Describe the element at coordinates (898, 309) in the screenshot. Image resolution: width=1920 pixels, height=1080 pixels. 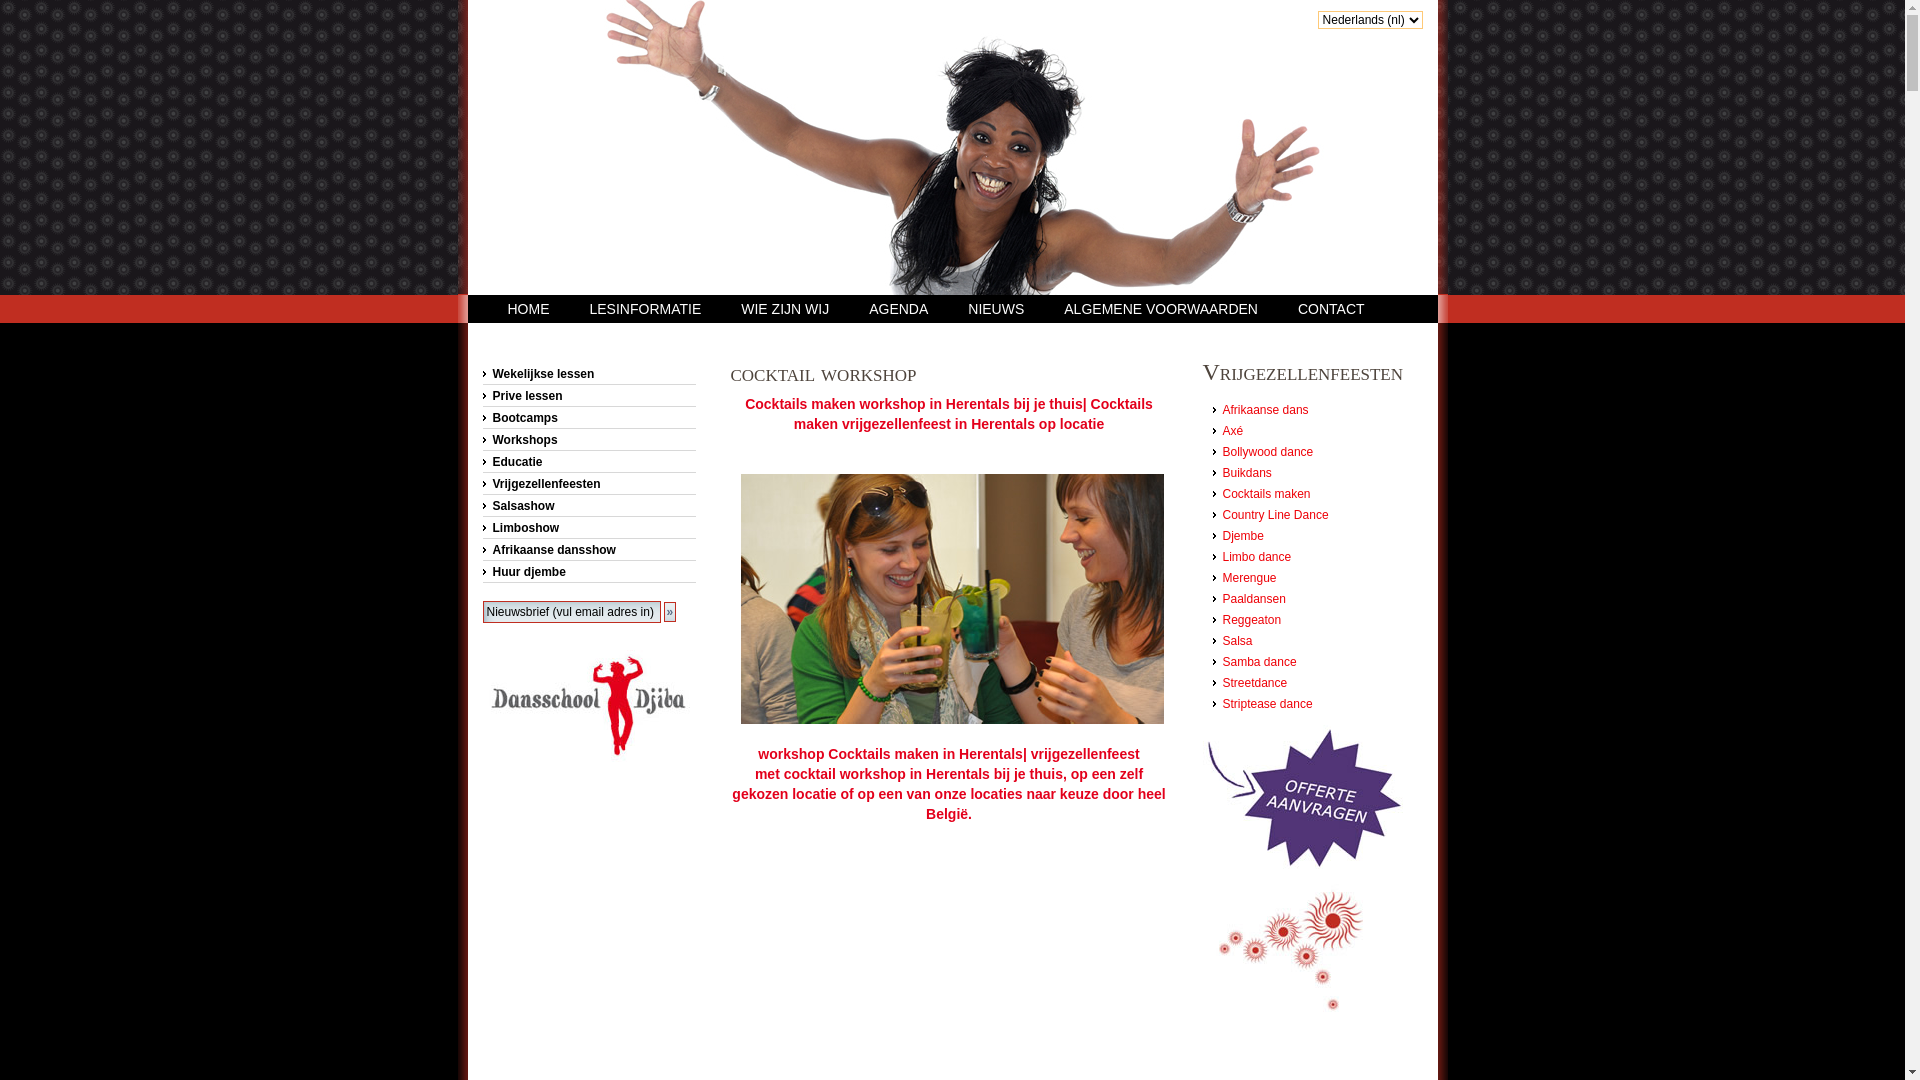
I see `AGENDA` at that location.